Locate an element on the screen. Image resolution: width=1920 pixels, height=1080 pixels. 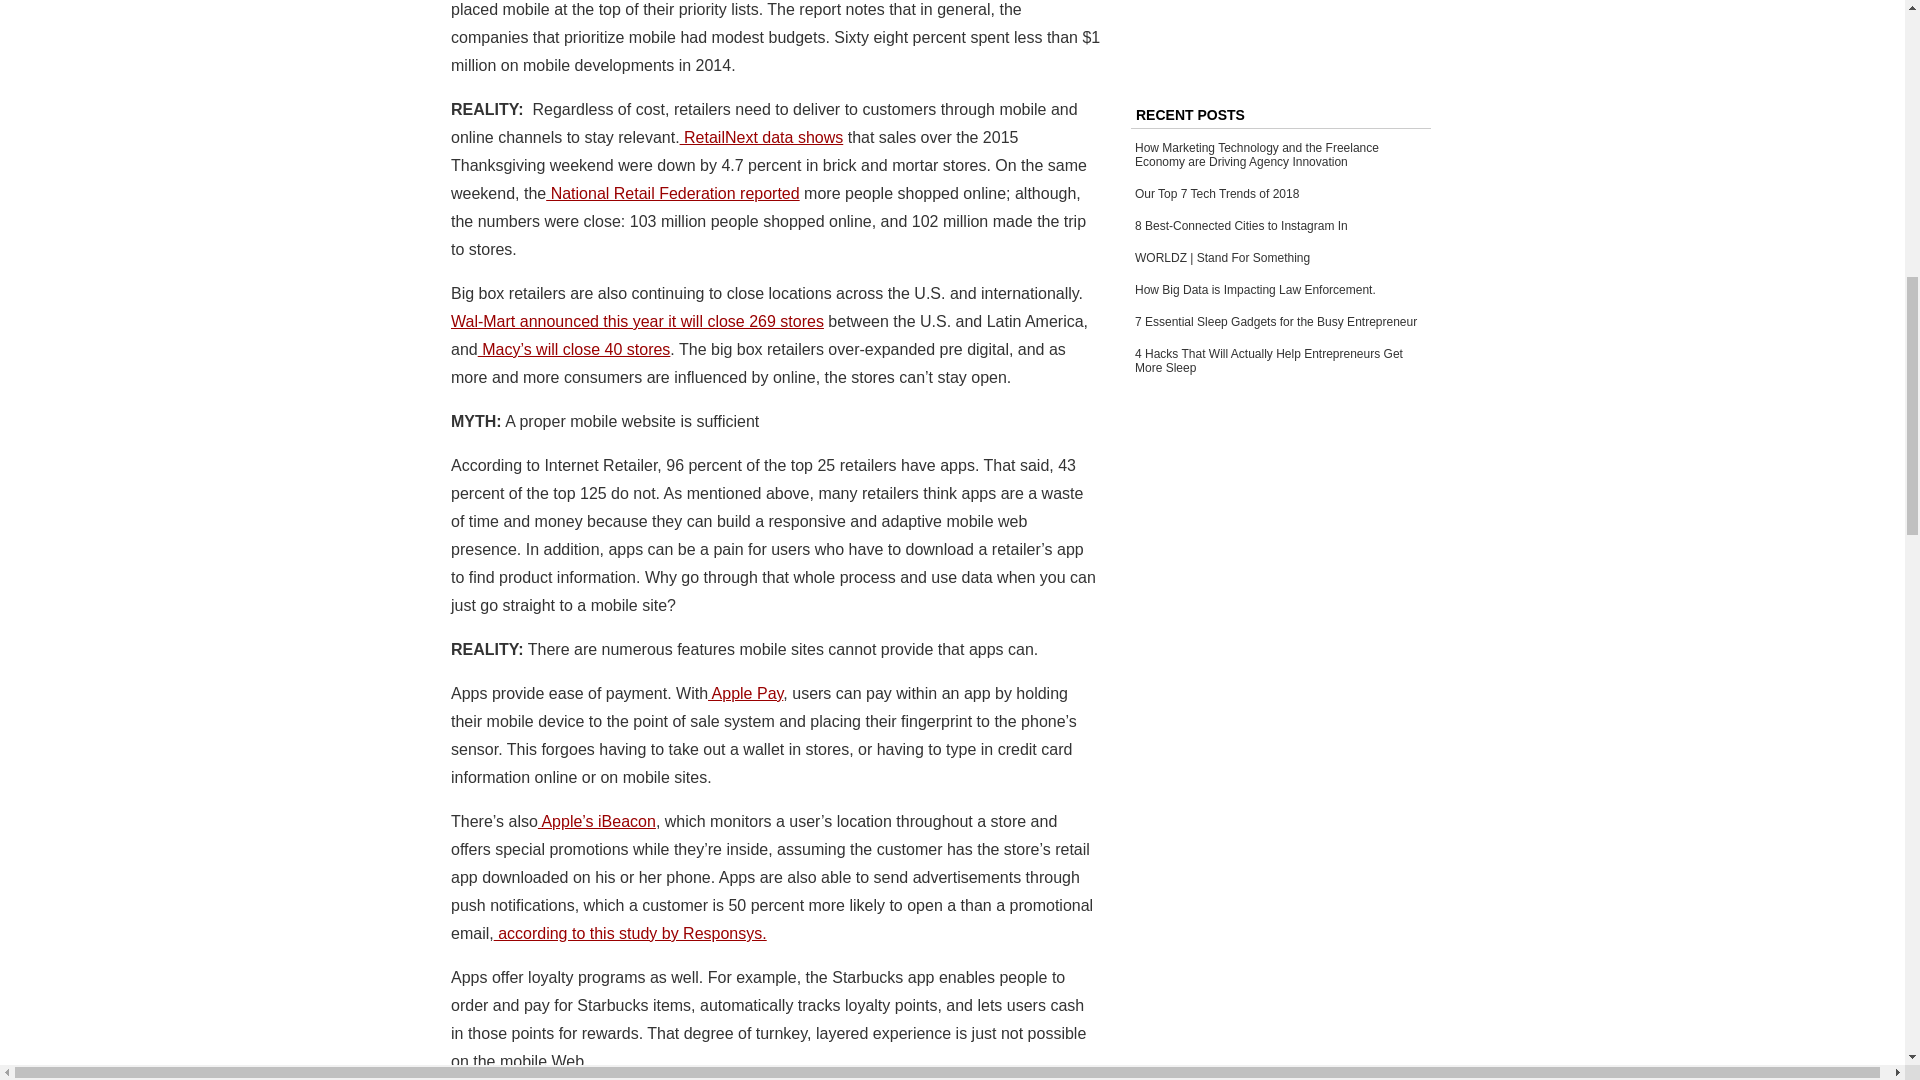
according to this study by Responsys. is located at coordinates (630, 932).